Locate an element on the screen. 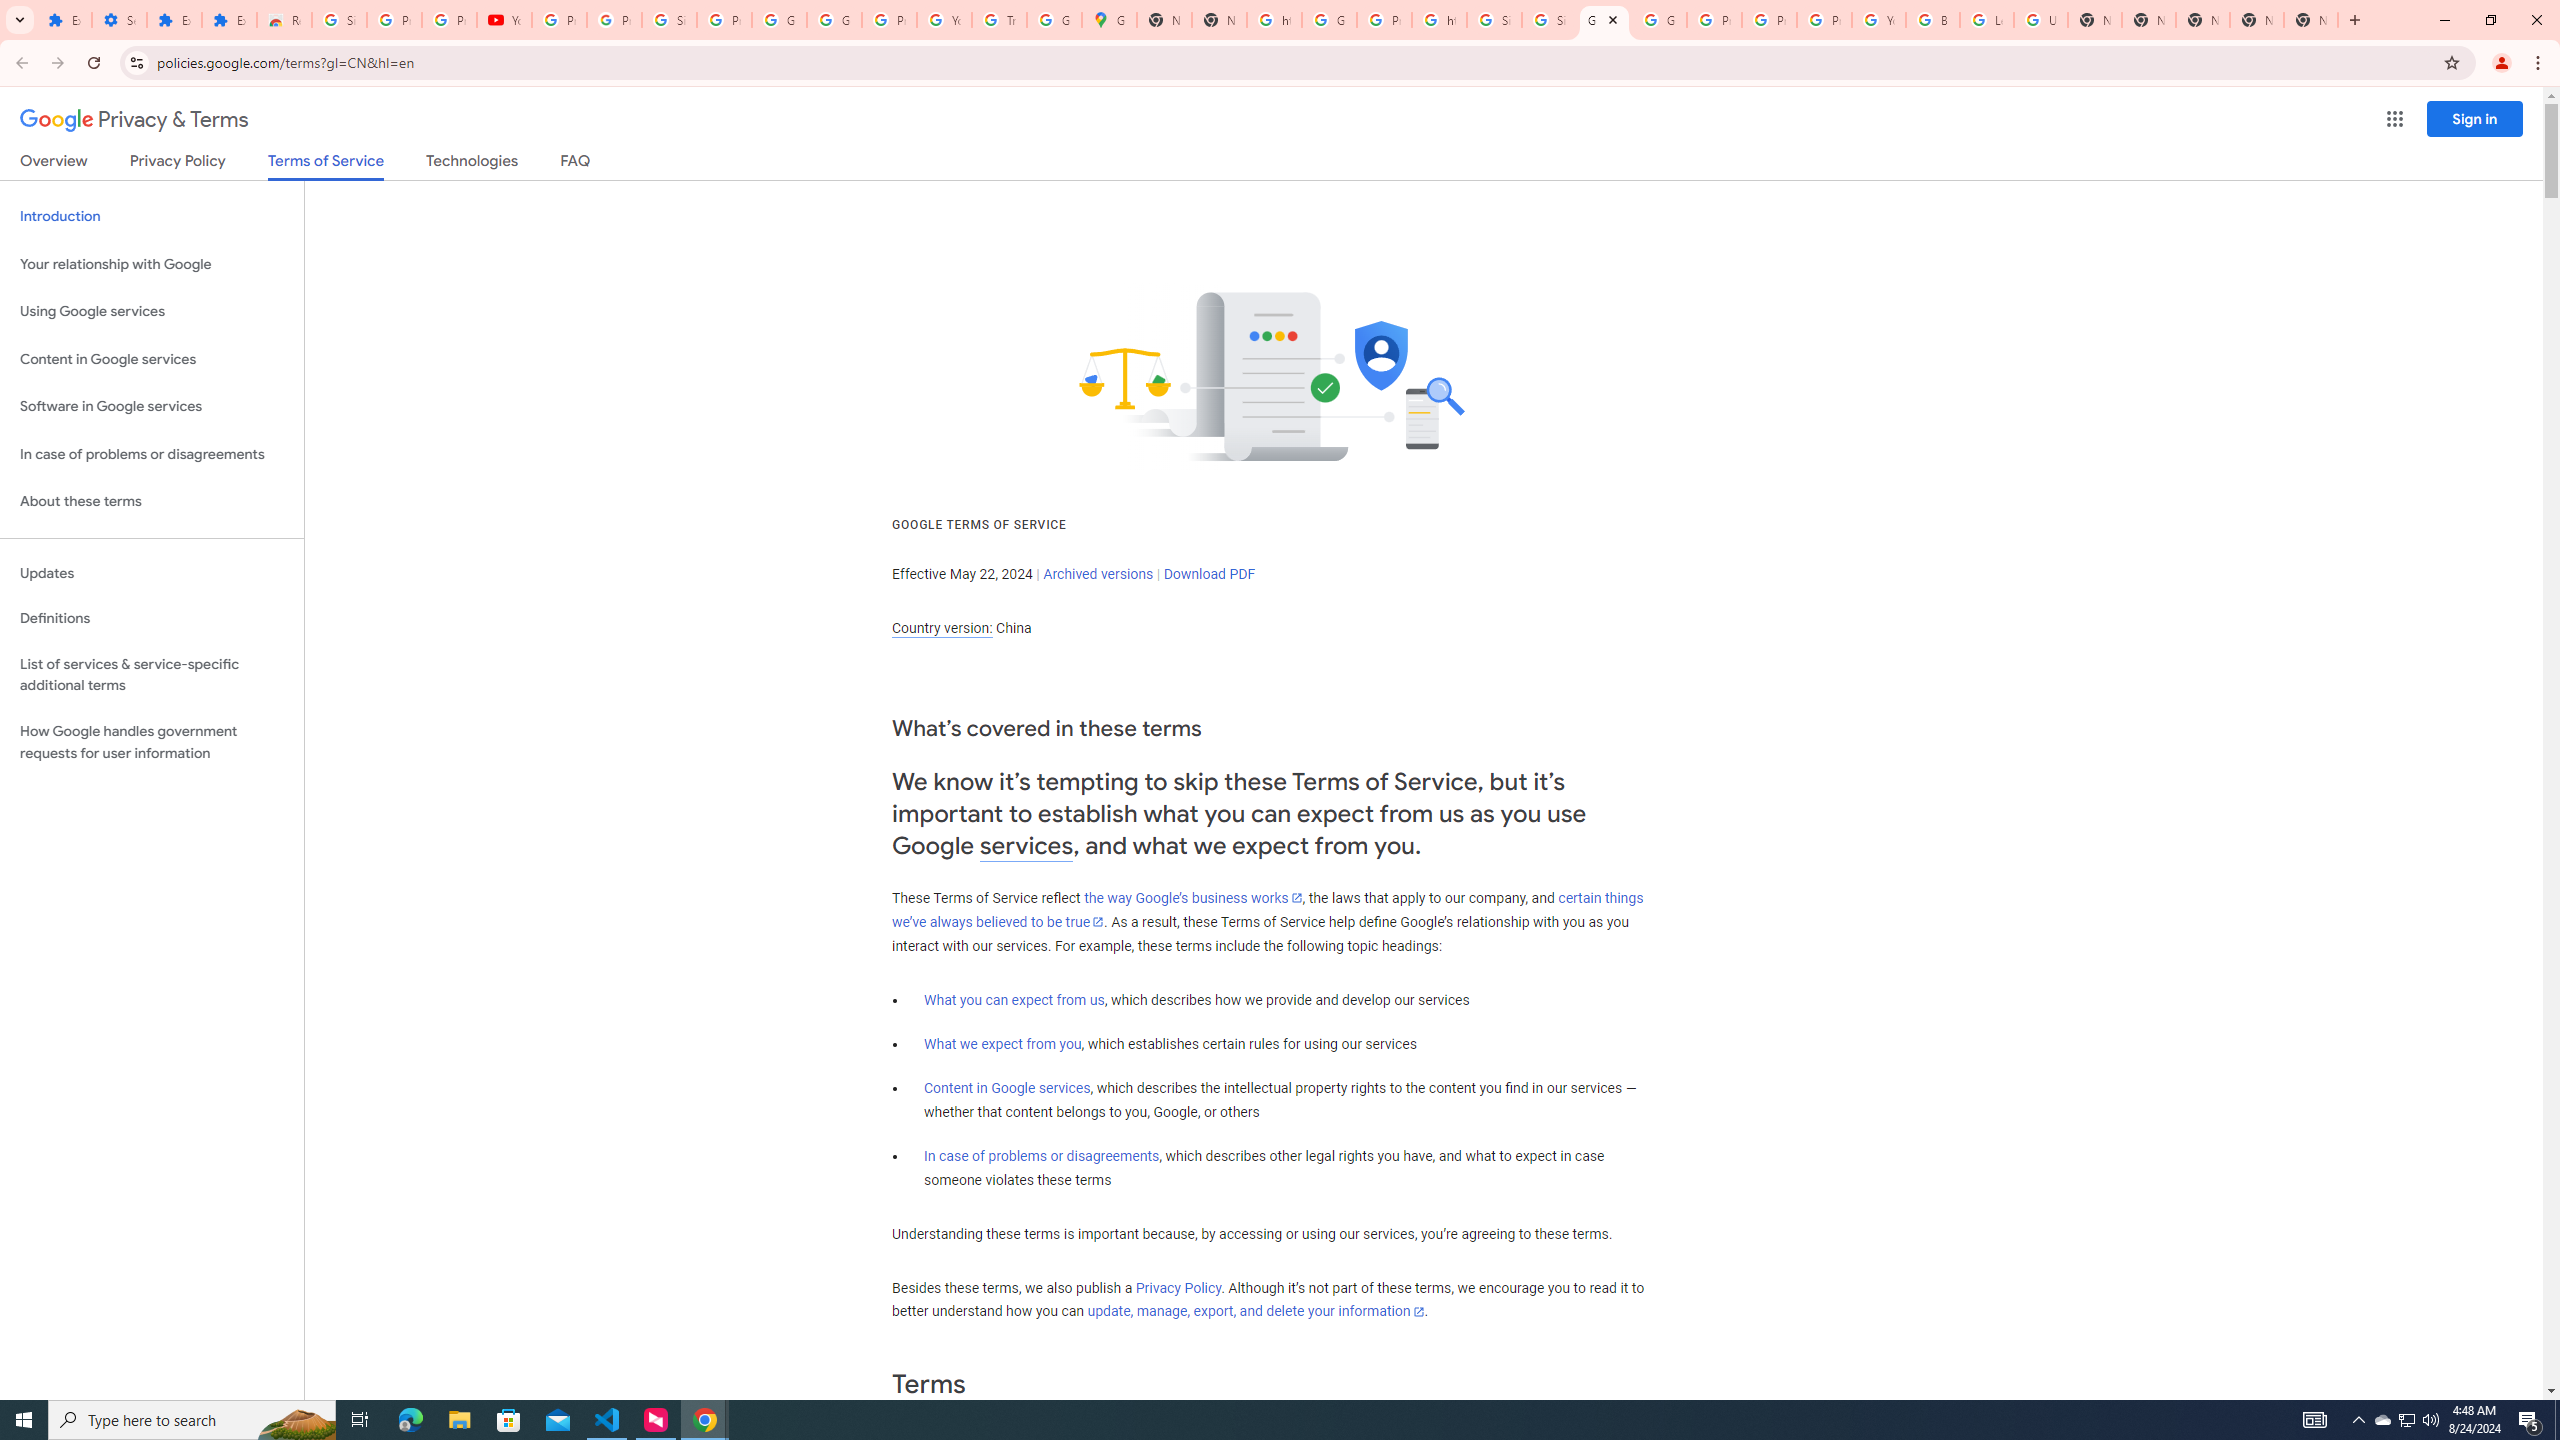 The height and width of the screenshot is (1440, 2560). Definitions is located at coordinates (152, 619).